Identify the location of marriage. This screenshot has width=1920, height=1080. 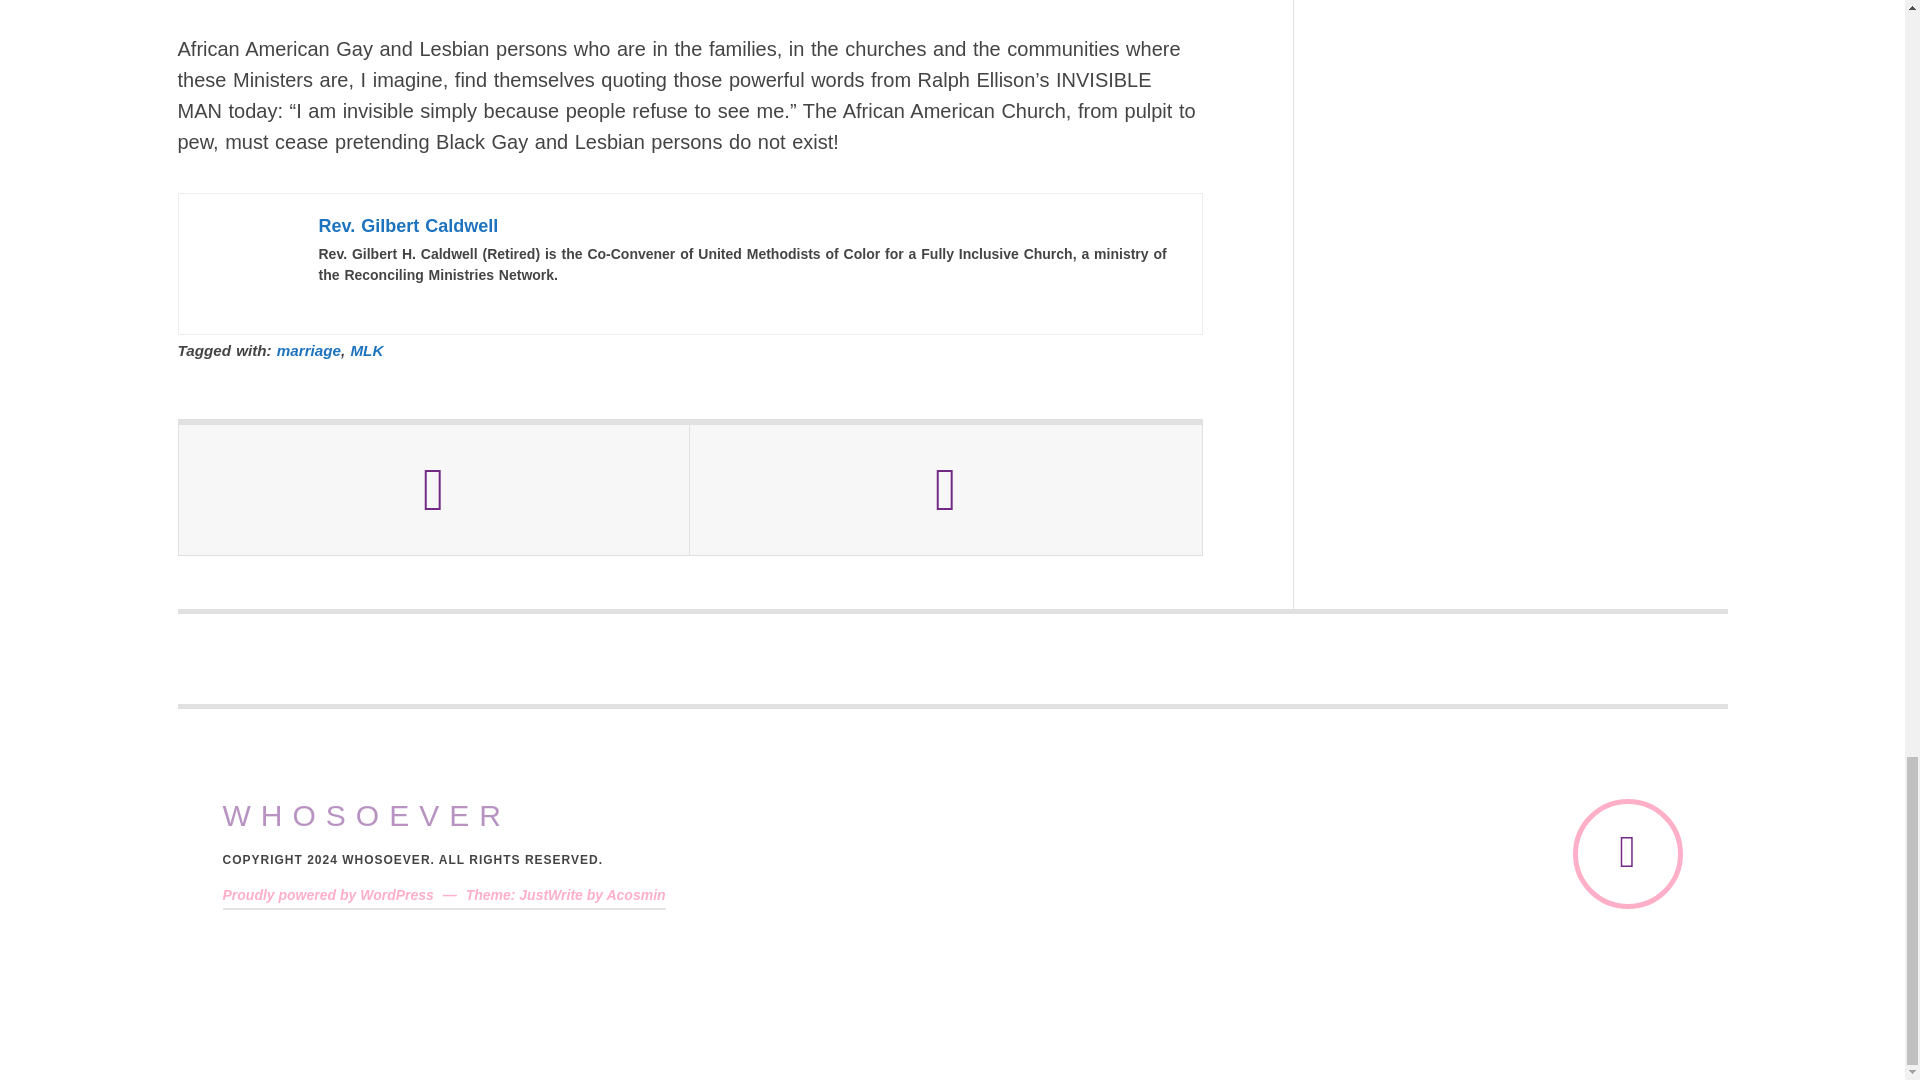
(308, 350).